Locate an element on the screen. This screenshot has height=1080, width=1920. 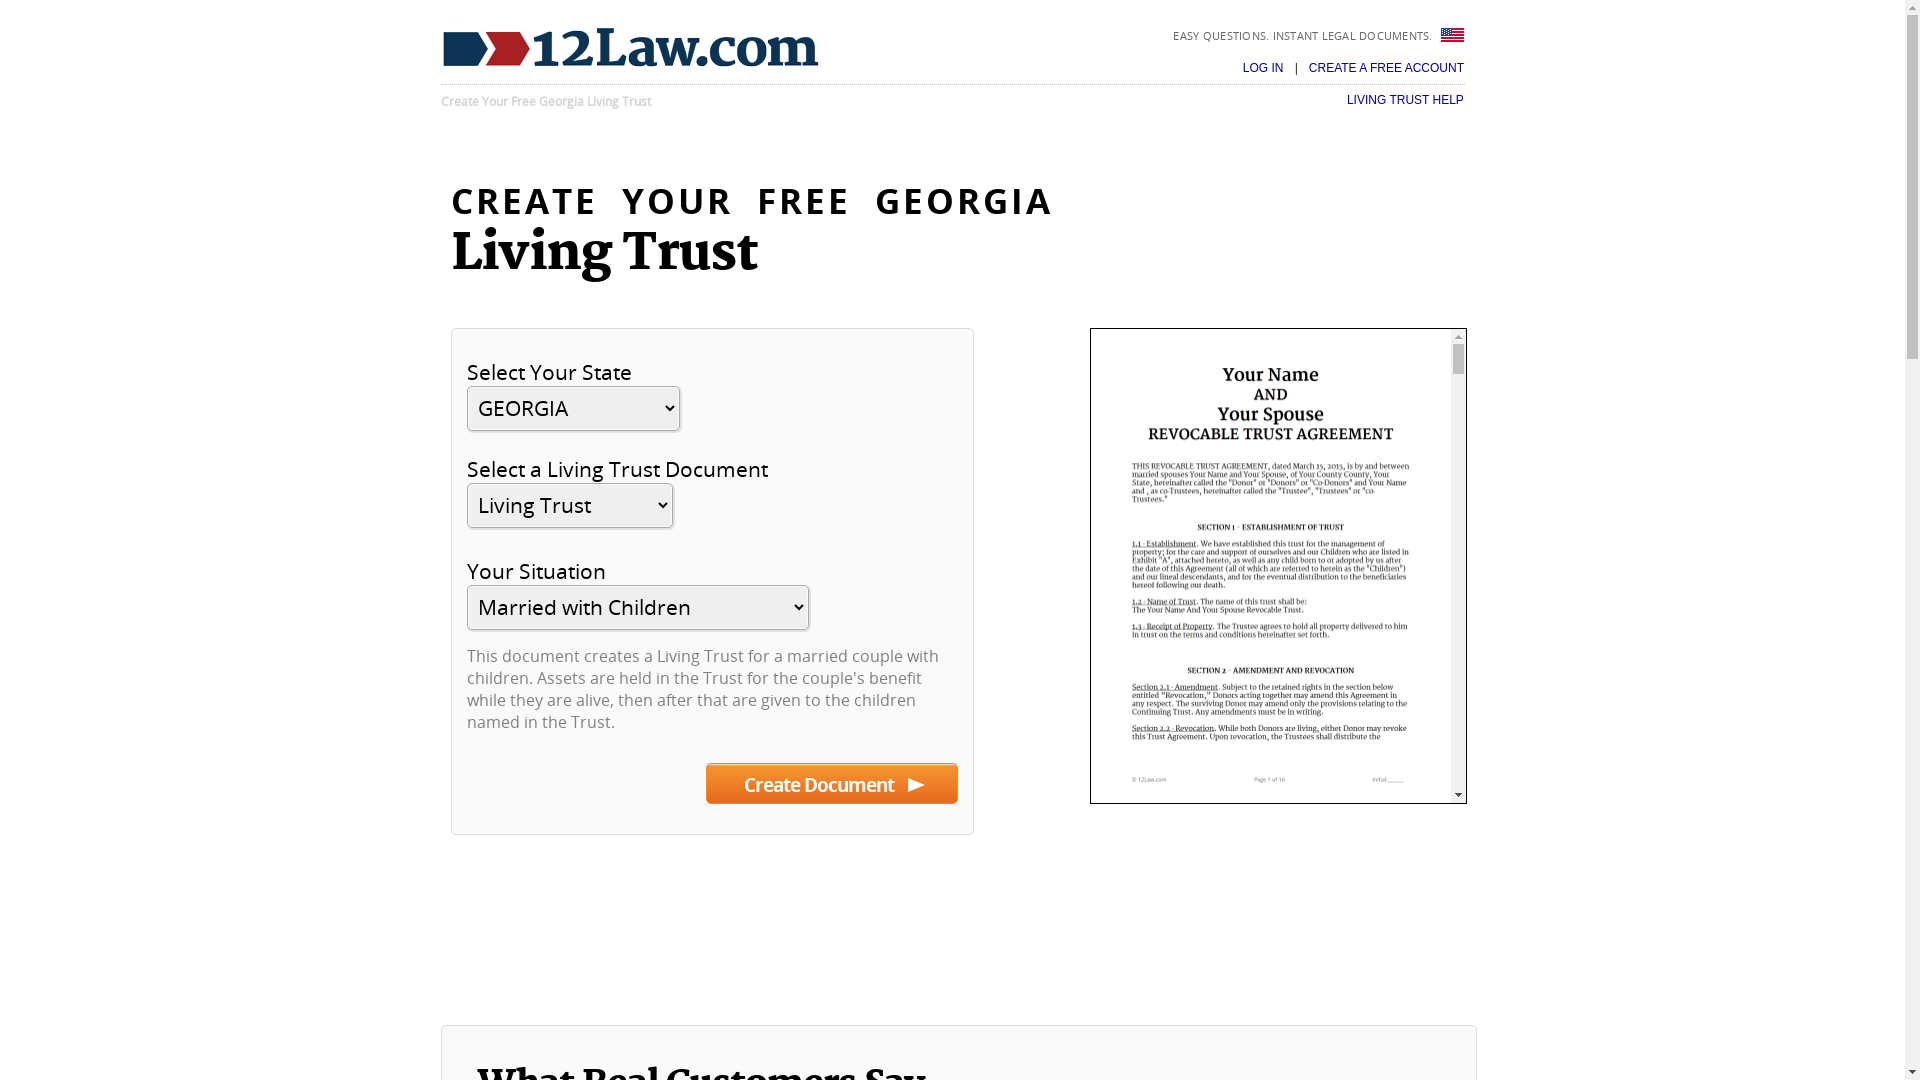
LIVING TRUST HELP is located at coordinates (1406, 100).